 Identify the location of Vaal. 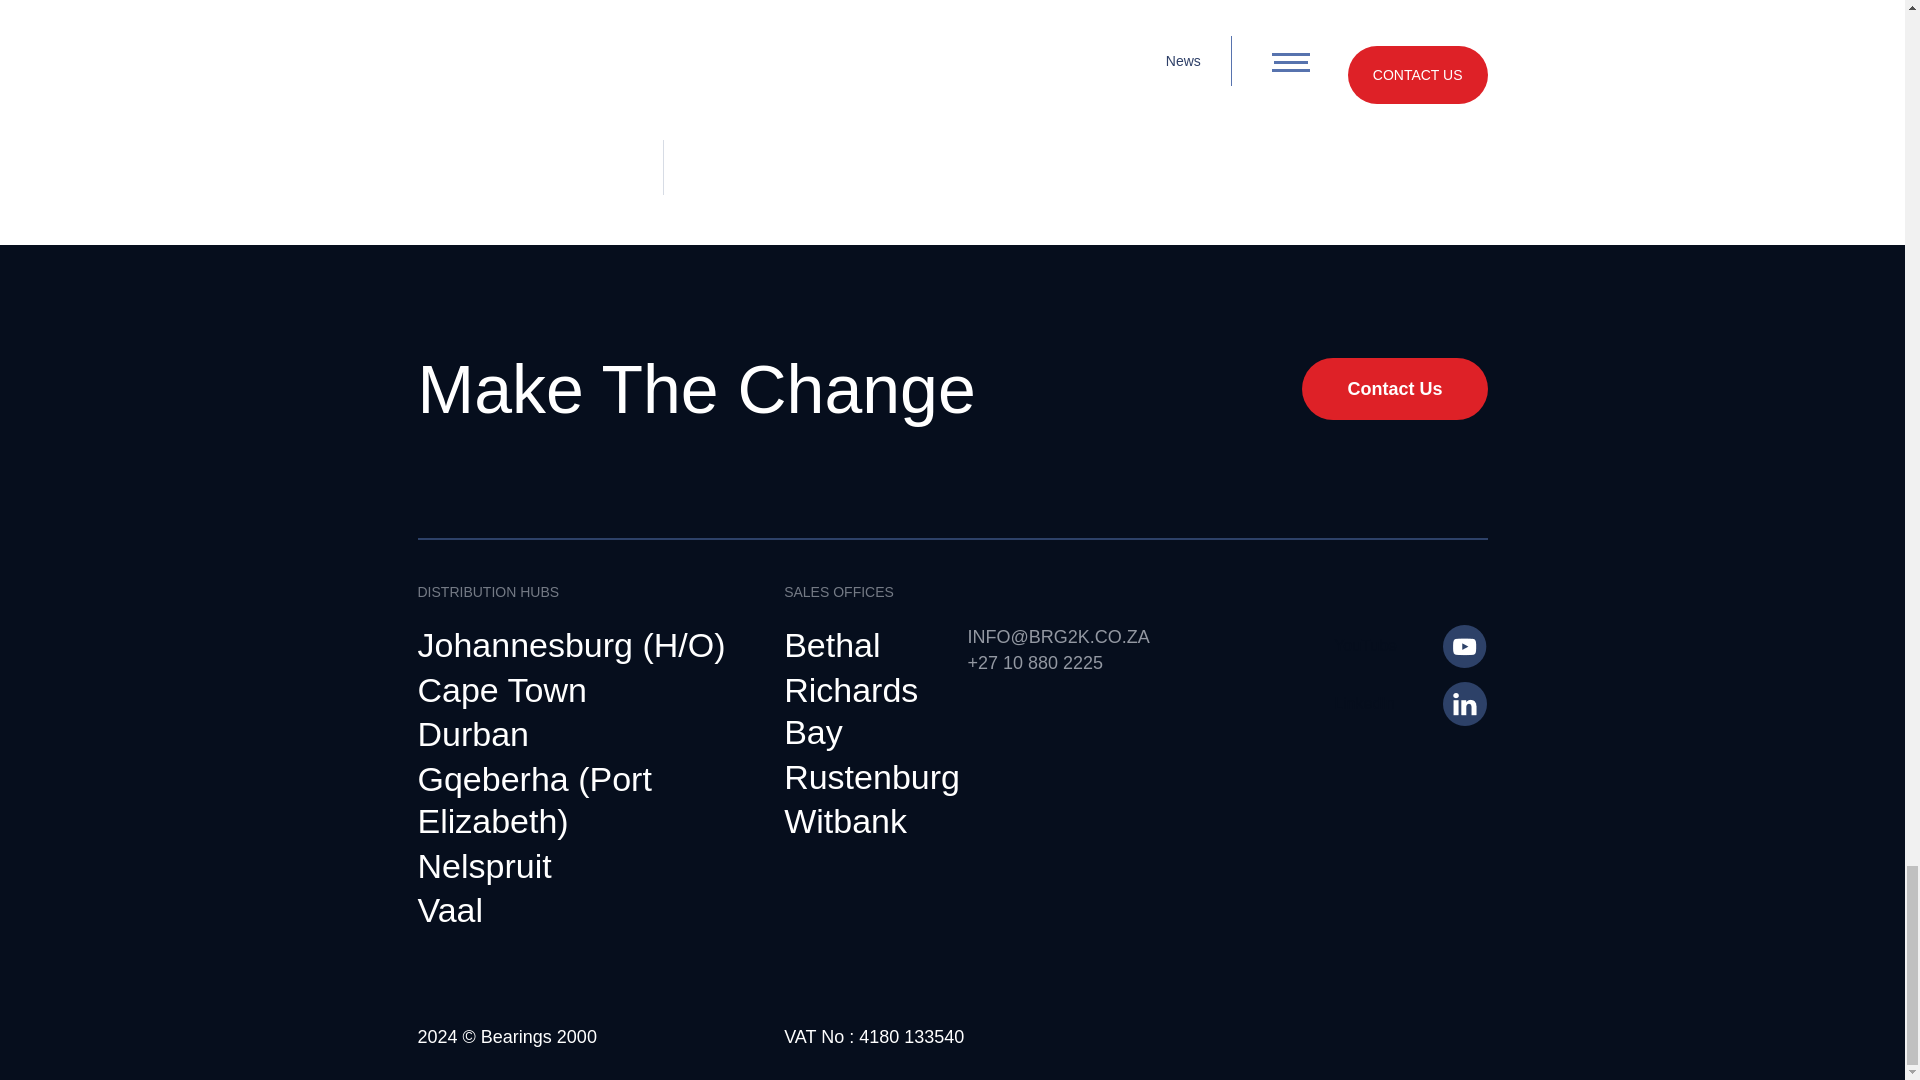
(450, 911).